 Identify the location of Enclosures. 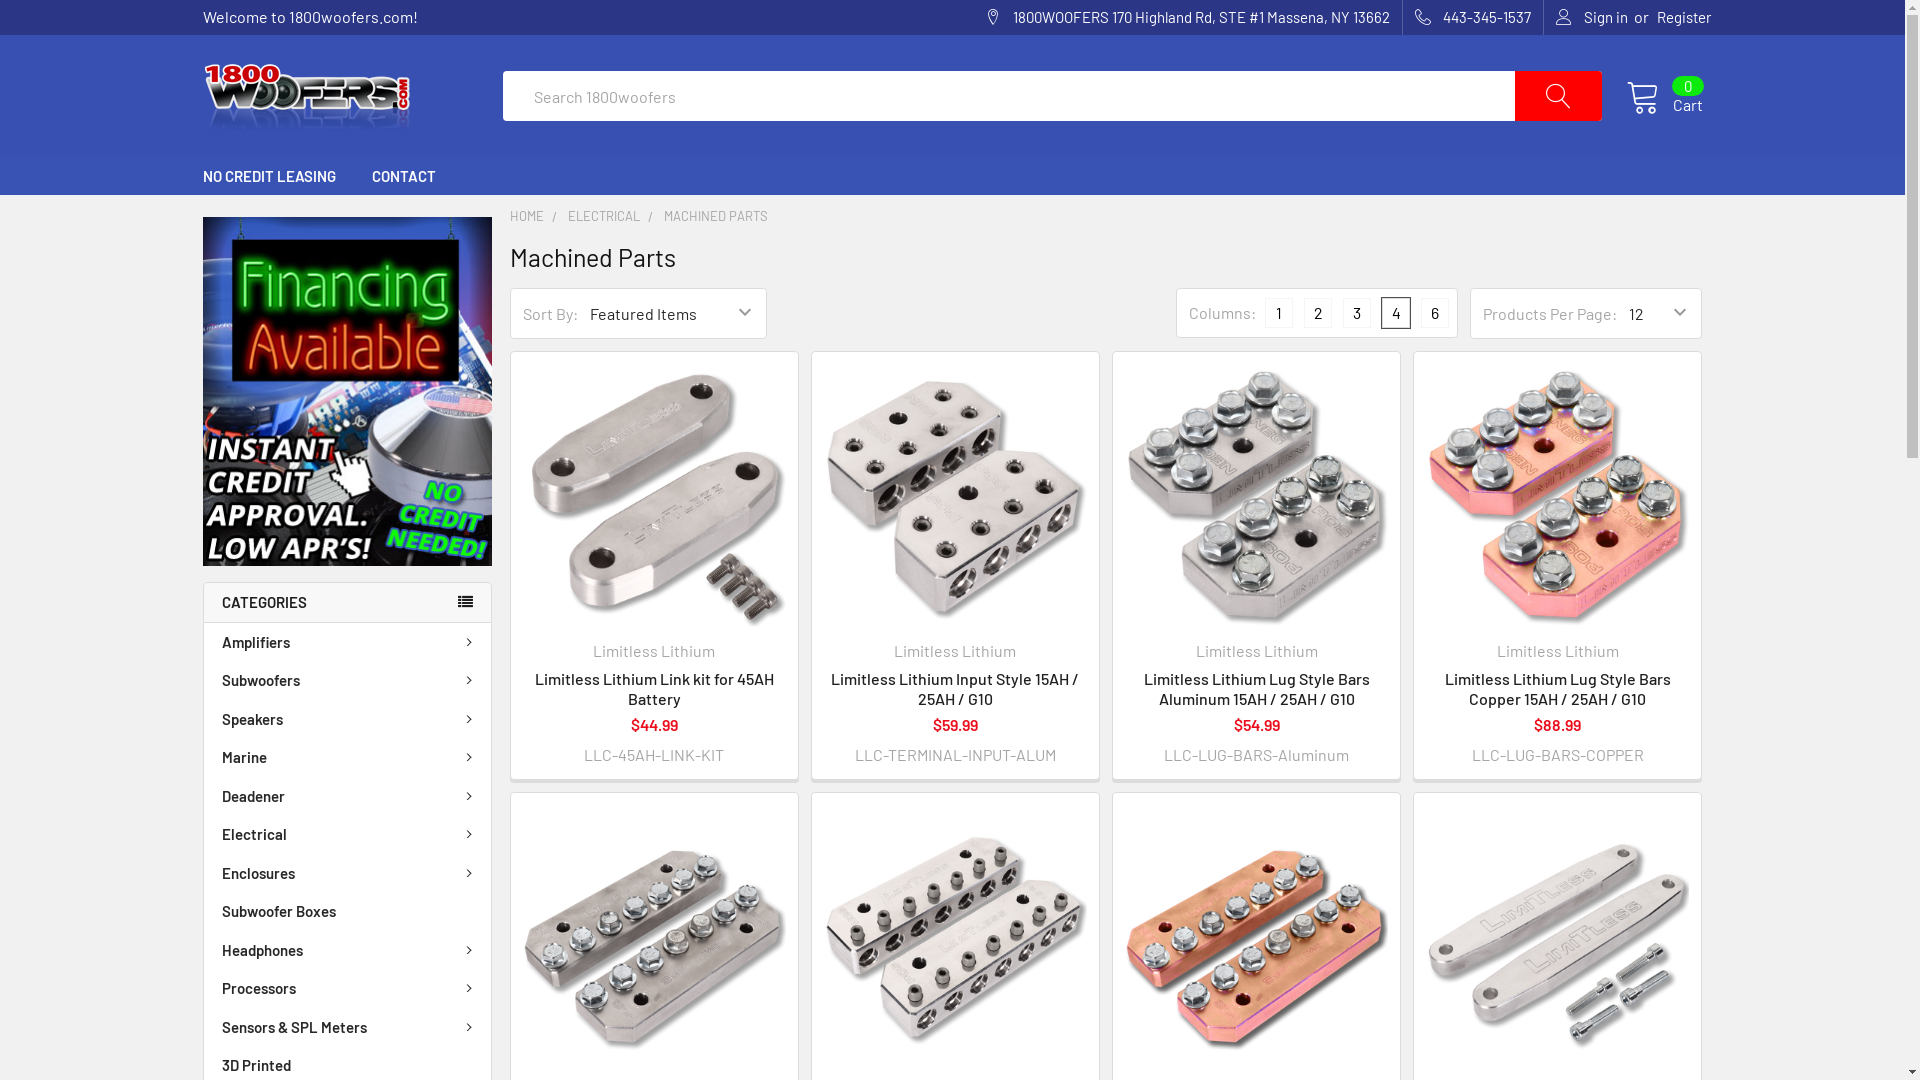
(348, 874).